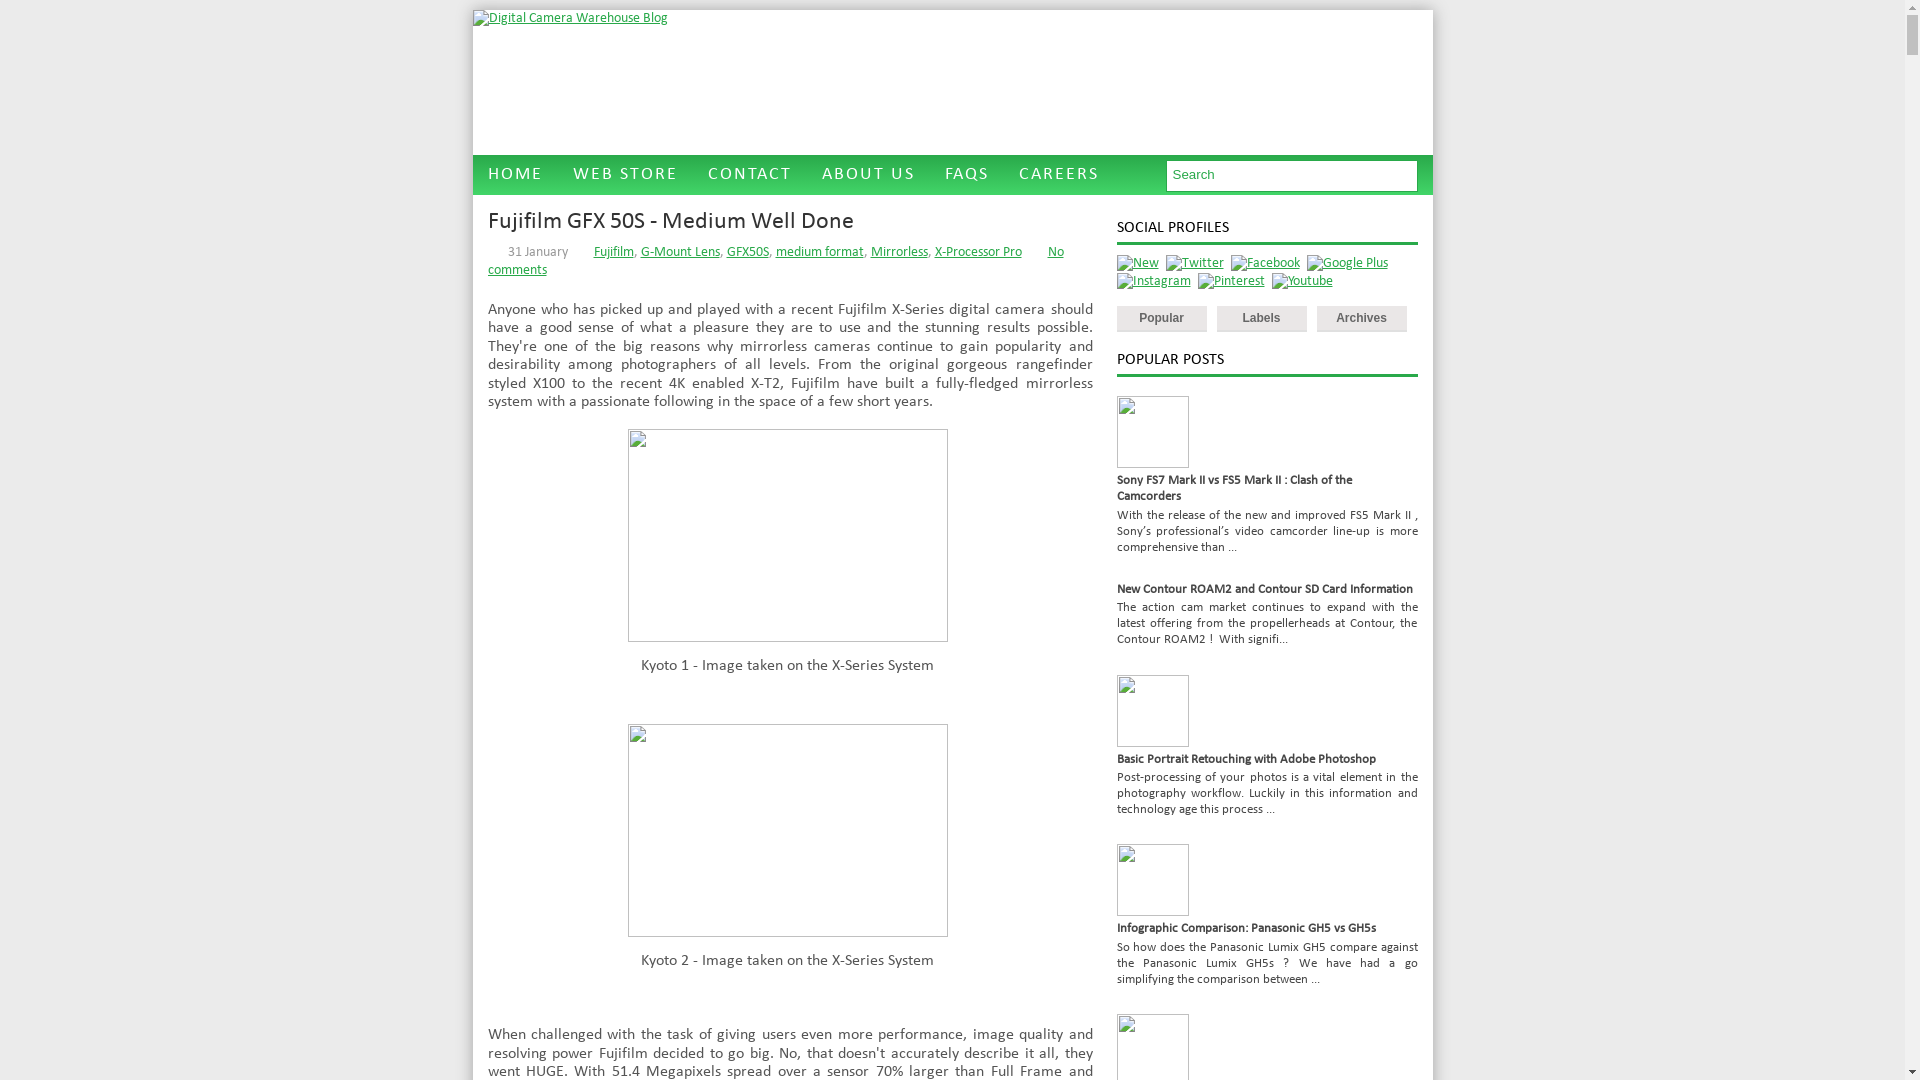 The width and height of the screenshot is (1920, 1080). What do you see at coordinates (1264, 264) in the screenshot?
I see `Facebook` at bounding box center [1264, 264].